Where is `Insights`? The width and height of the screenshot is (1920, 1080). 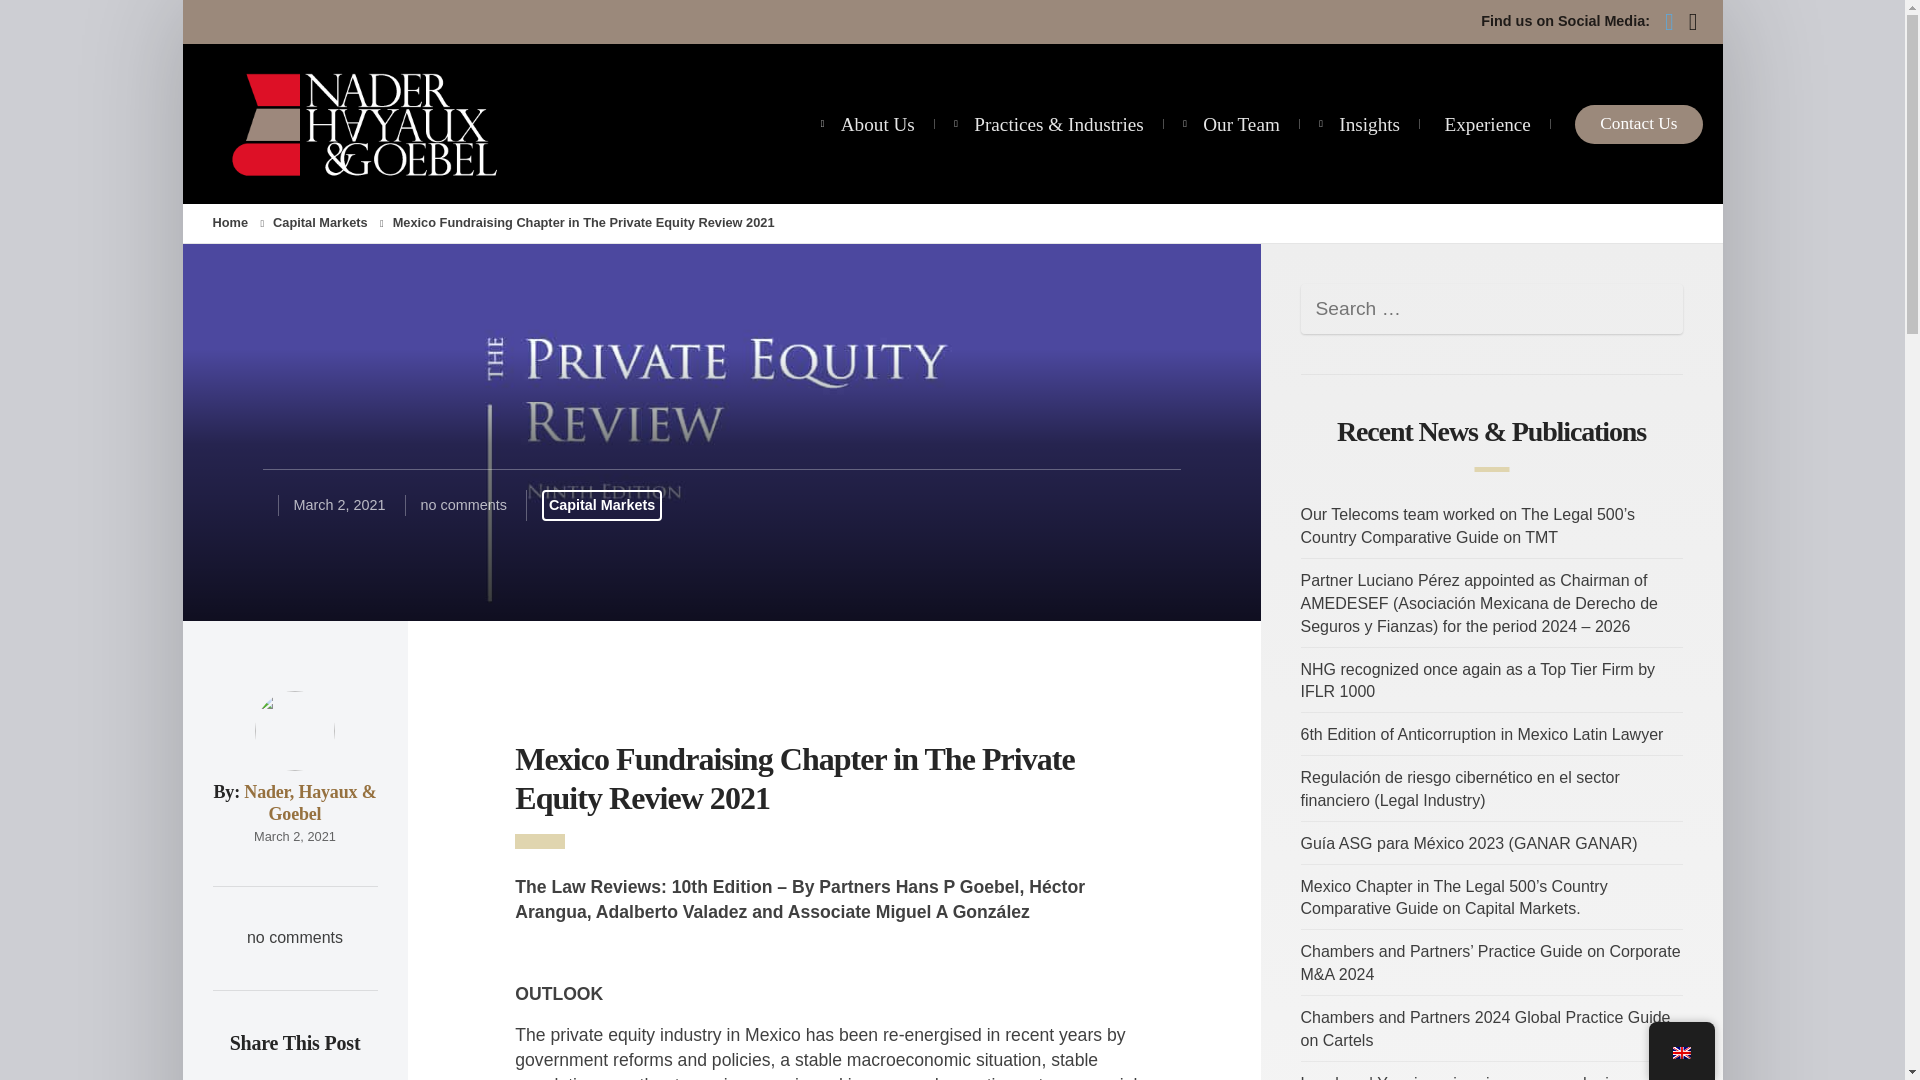
Insights is located at coordinates (1368, 124).